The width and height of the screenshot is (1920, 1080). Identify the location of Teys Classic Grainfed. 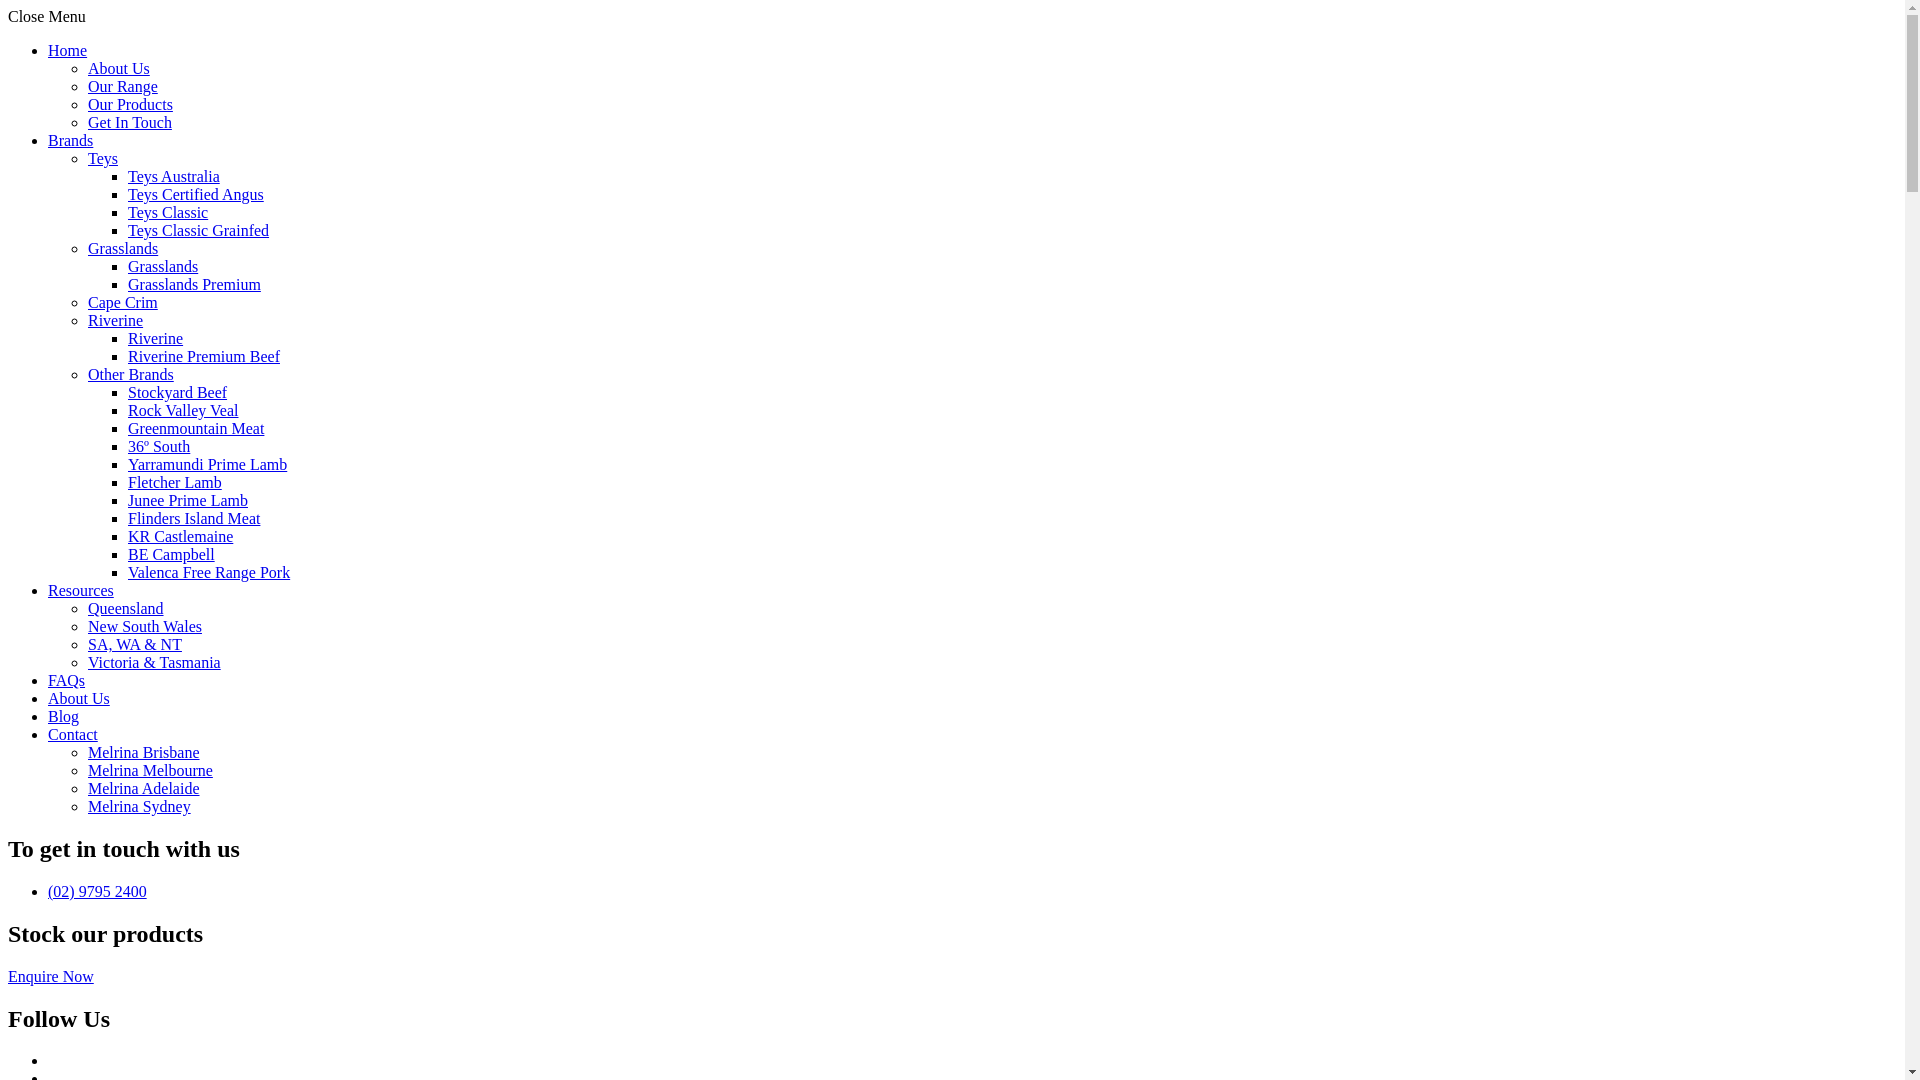
(198, 230).